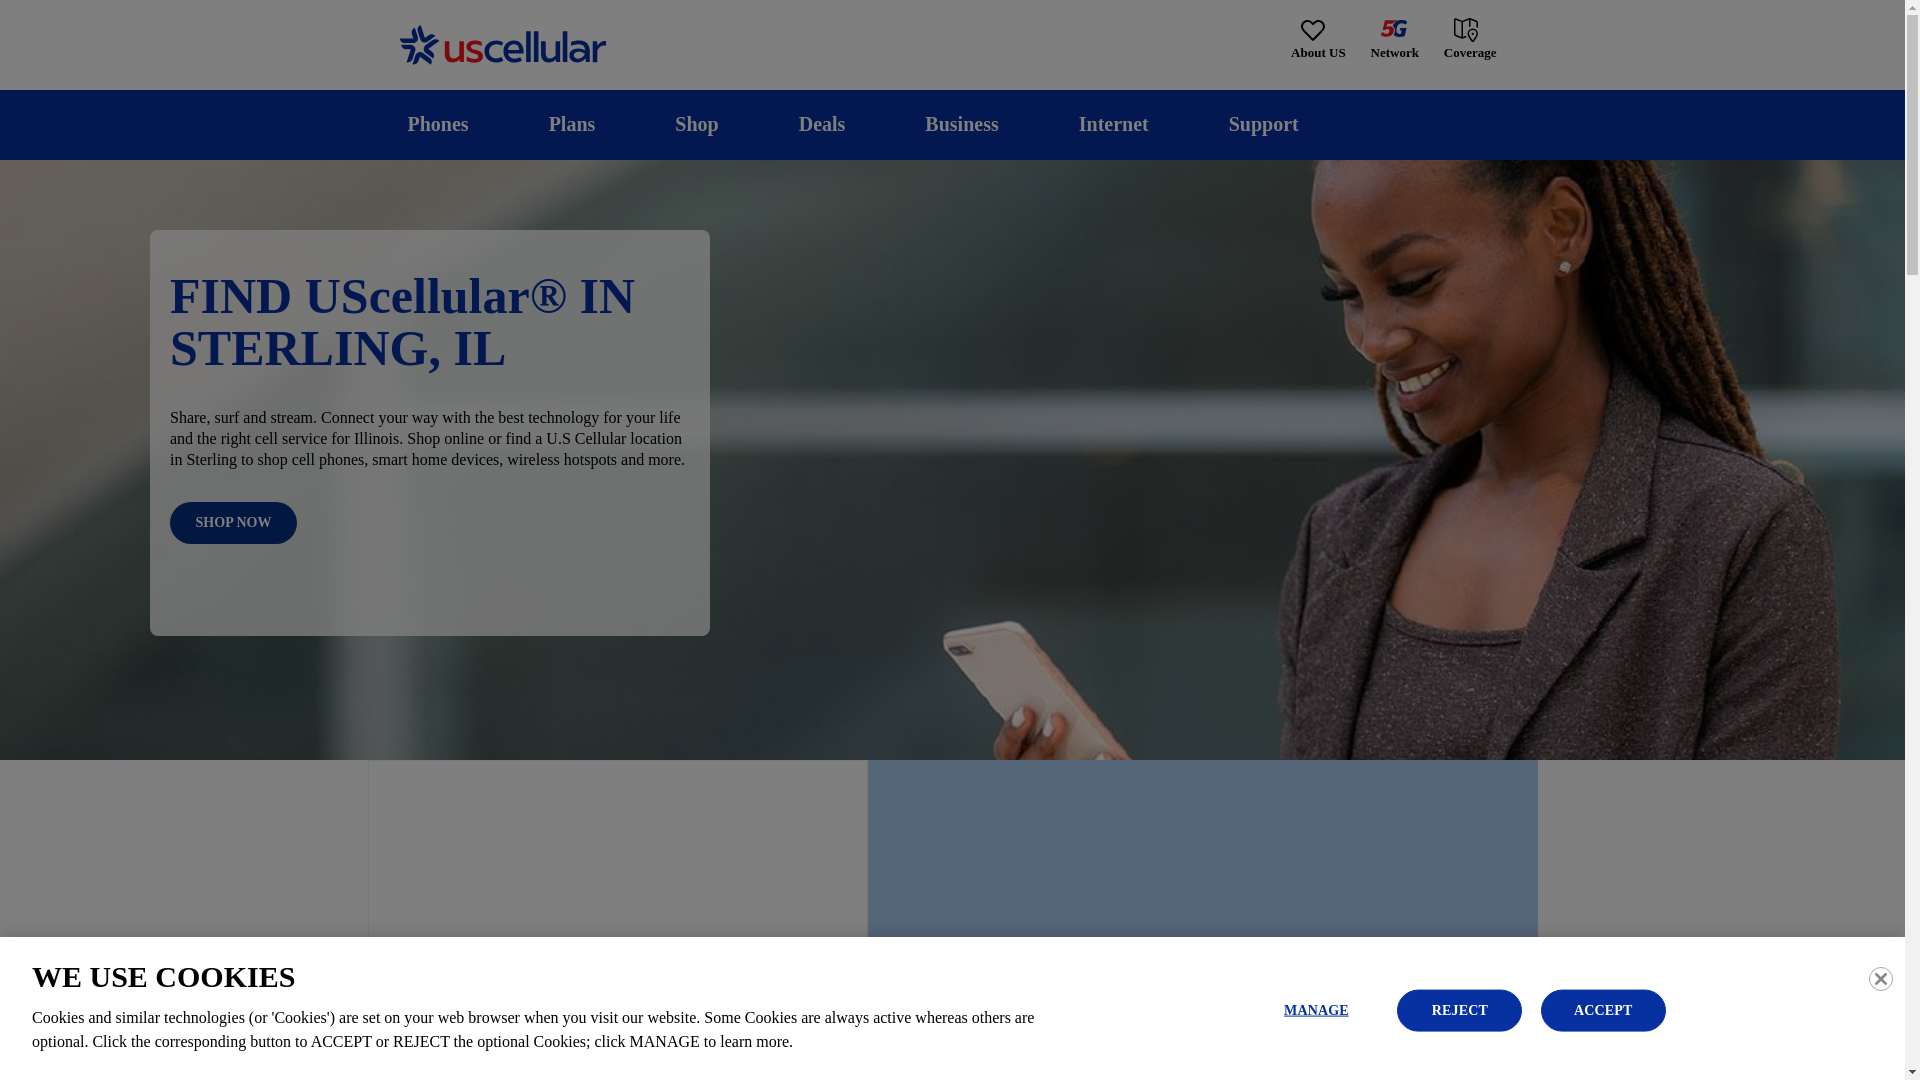 The image size is (1920, 1080). I want to click on Phones, so click(438, 124).